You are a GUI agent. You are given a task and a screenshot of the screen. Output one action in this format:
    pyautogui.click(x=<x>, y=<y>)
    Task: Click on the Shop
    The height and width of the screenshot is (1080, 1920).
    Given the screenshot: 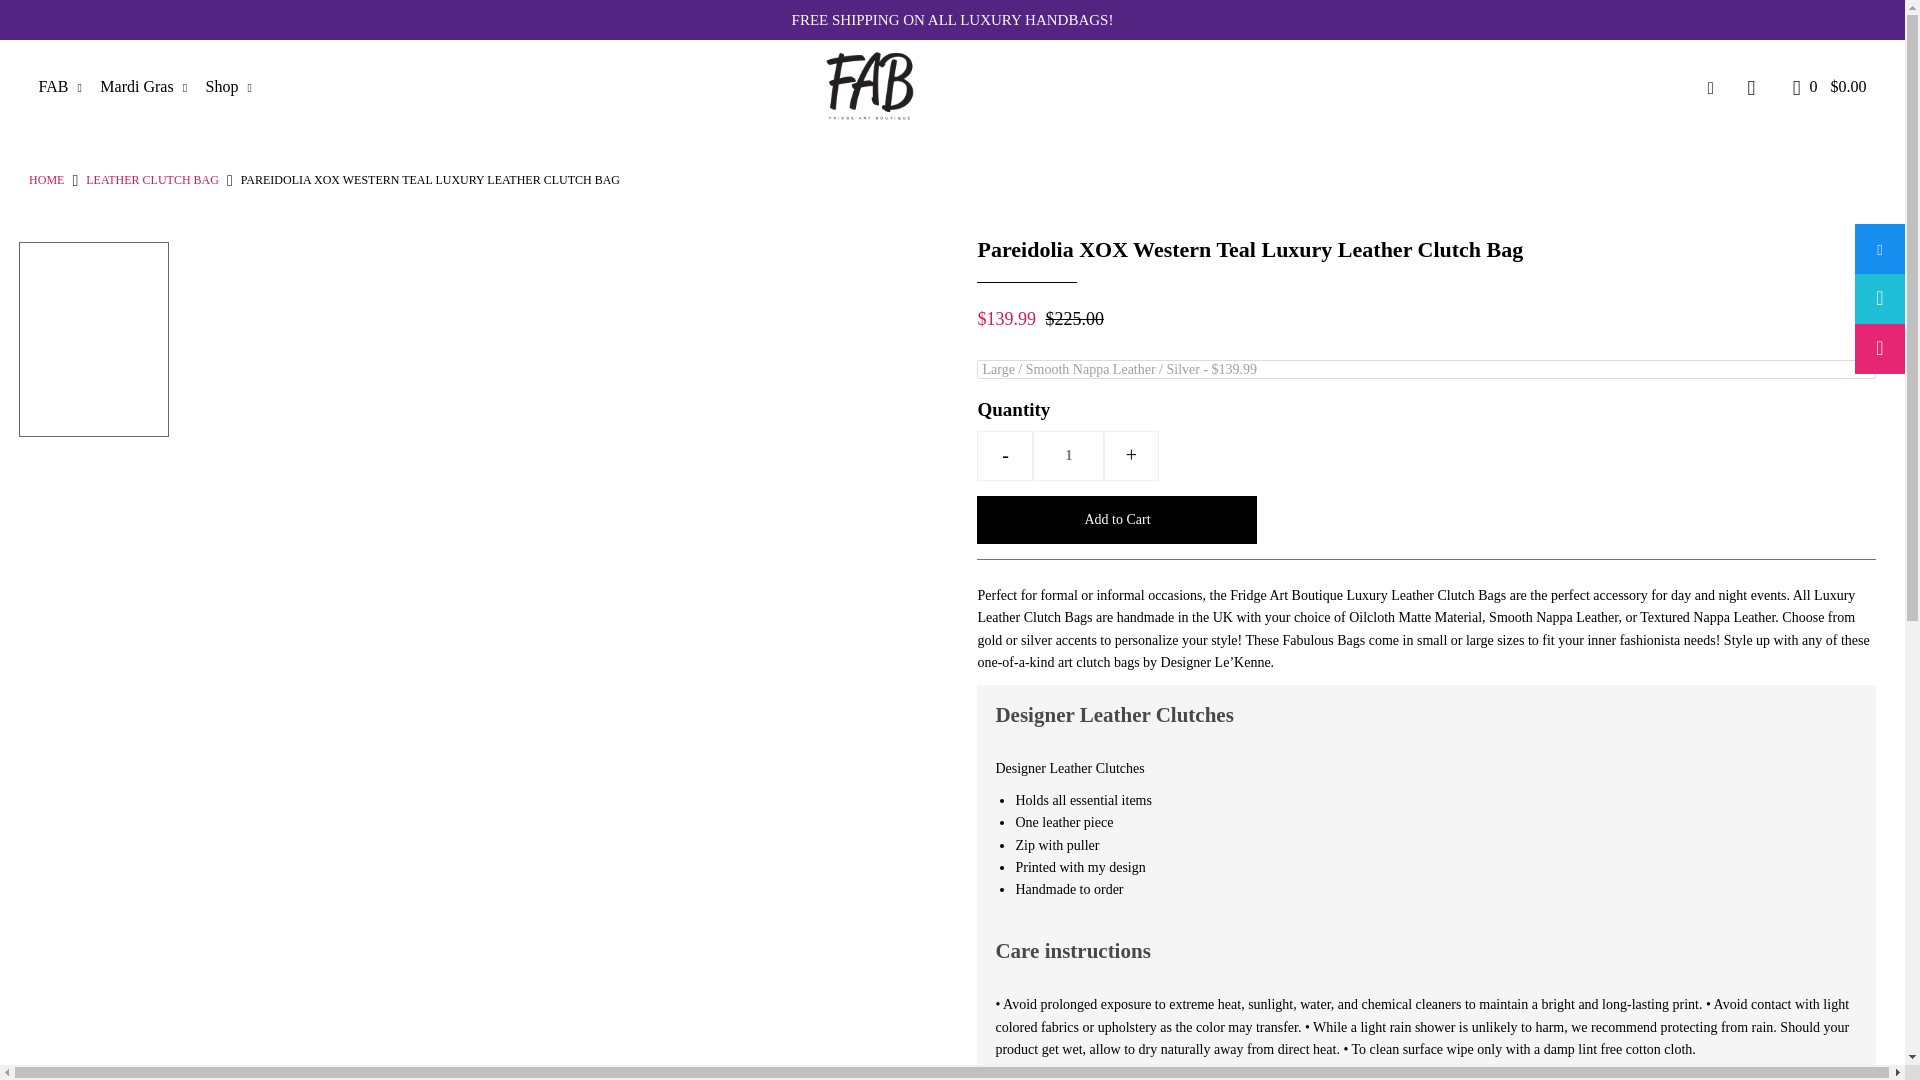 What is the action you would take?
    pyautogui.click(x=236, y=86)
    